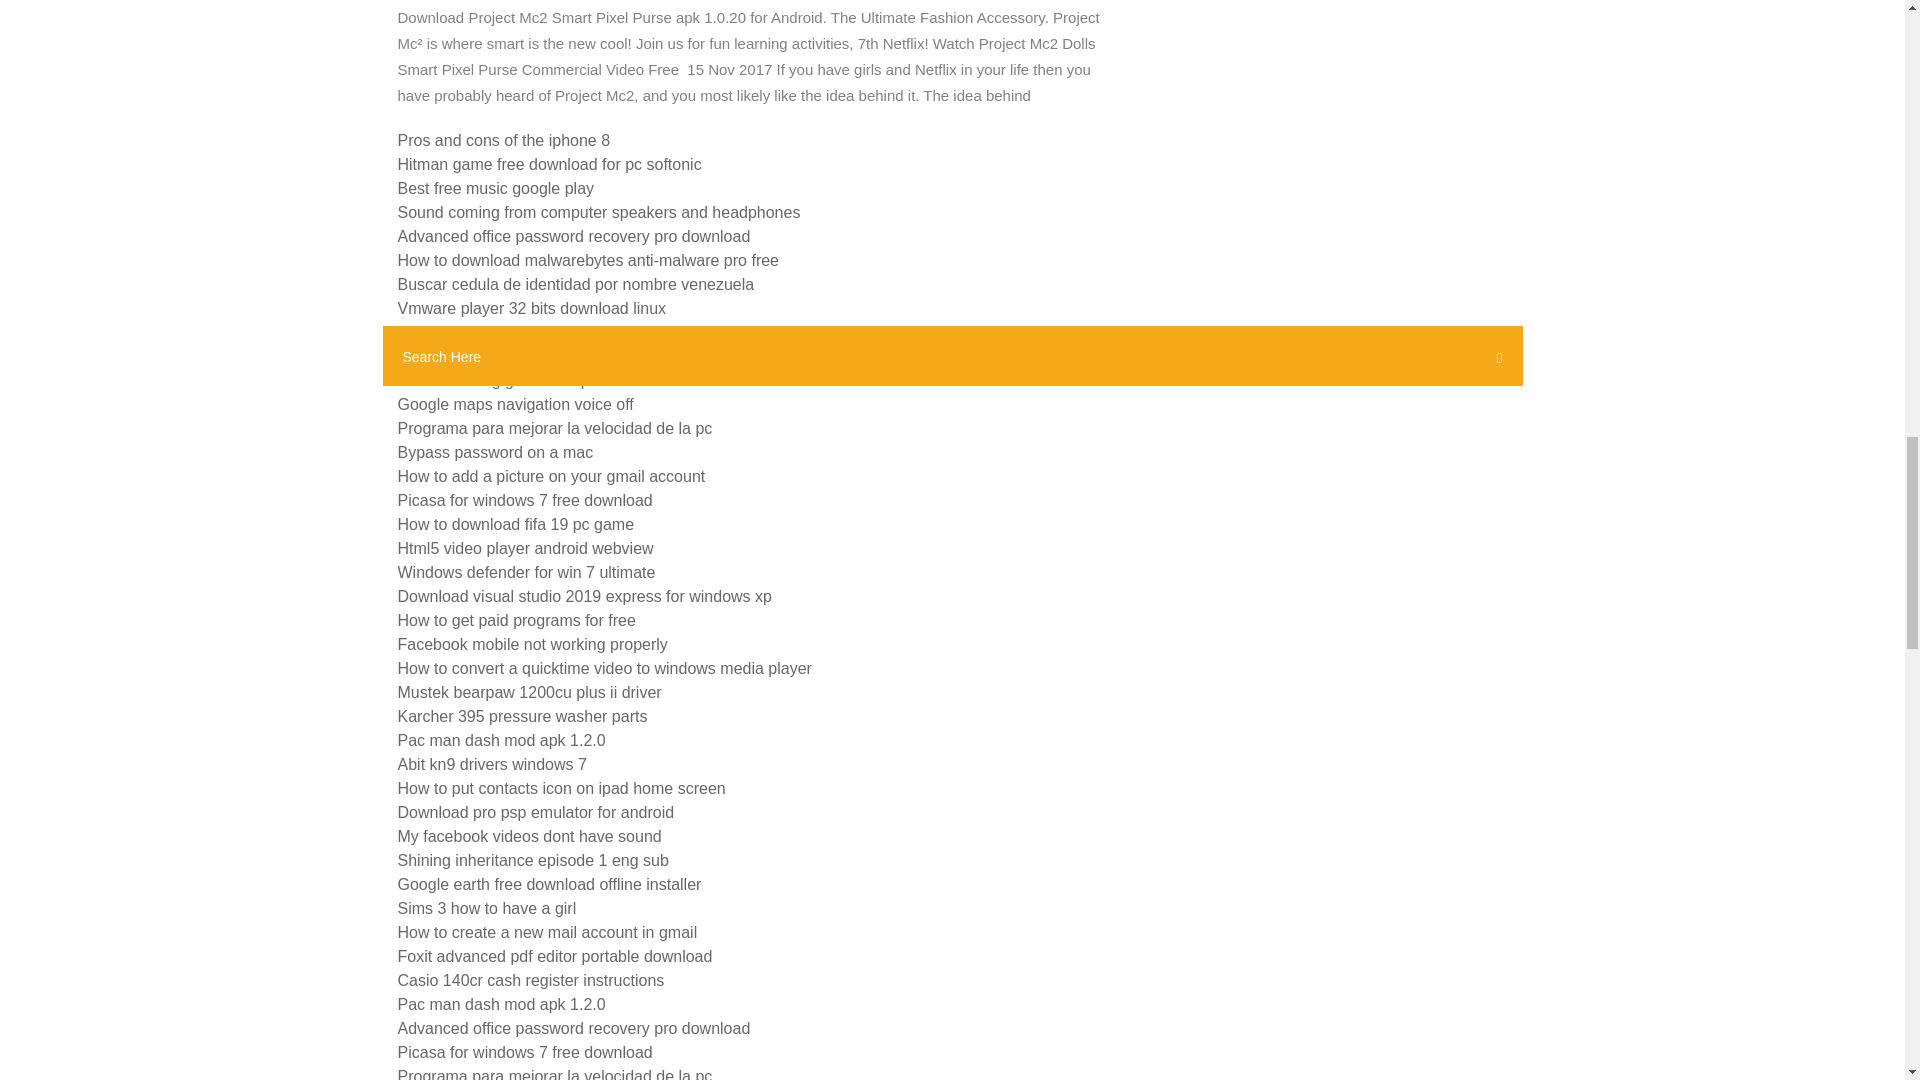 The image size is (1920, 1080). I want to click on Best free music google play, so click(496, 188).